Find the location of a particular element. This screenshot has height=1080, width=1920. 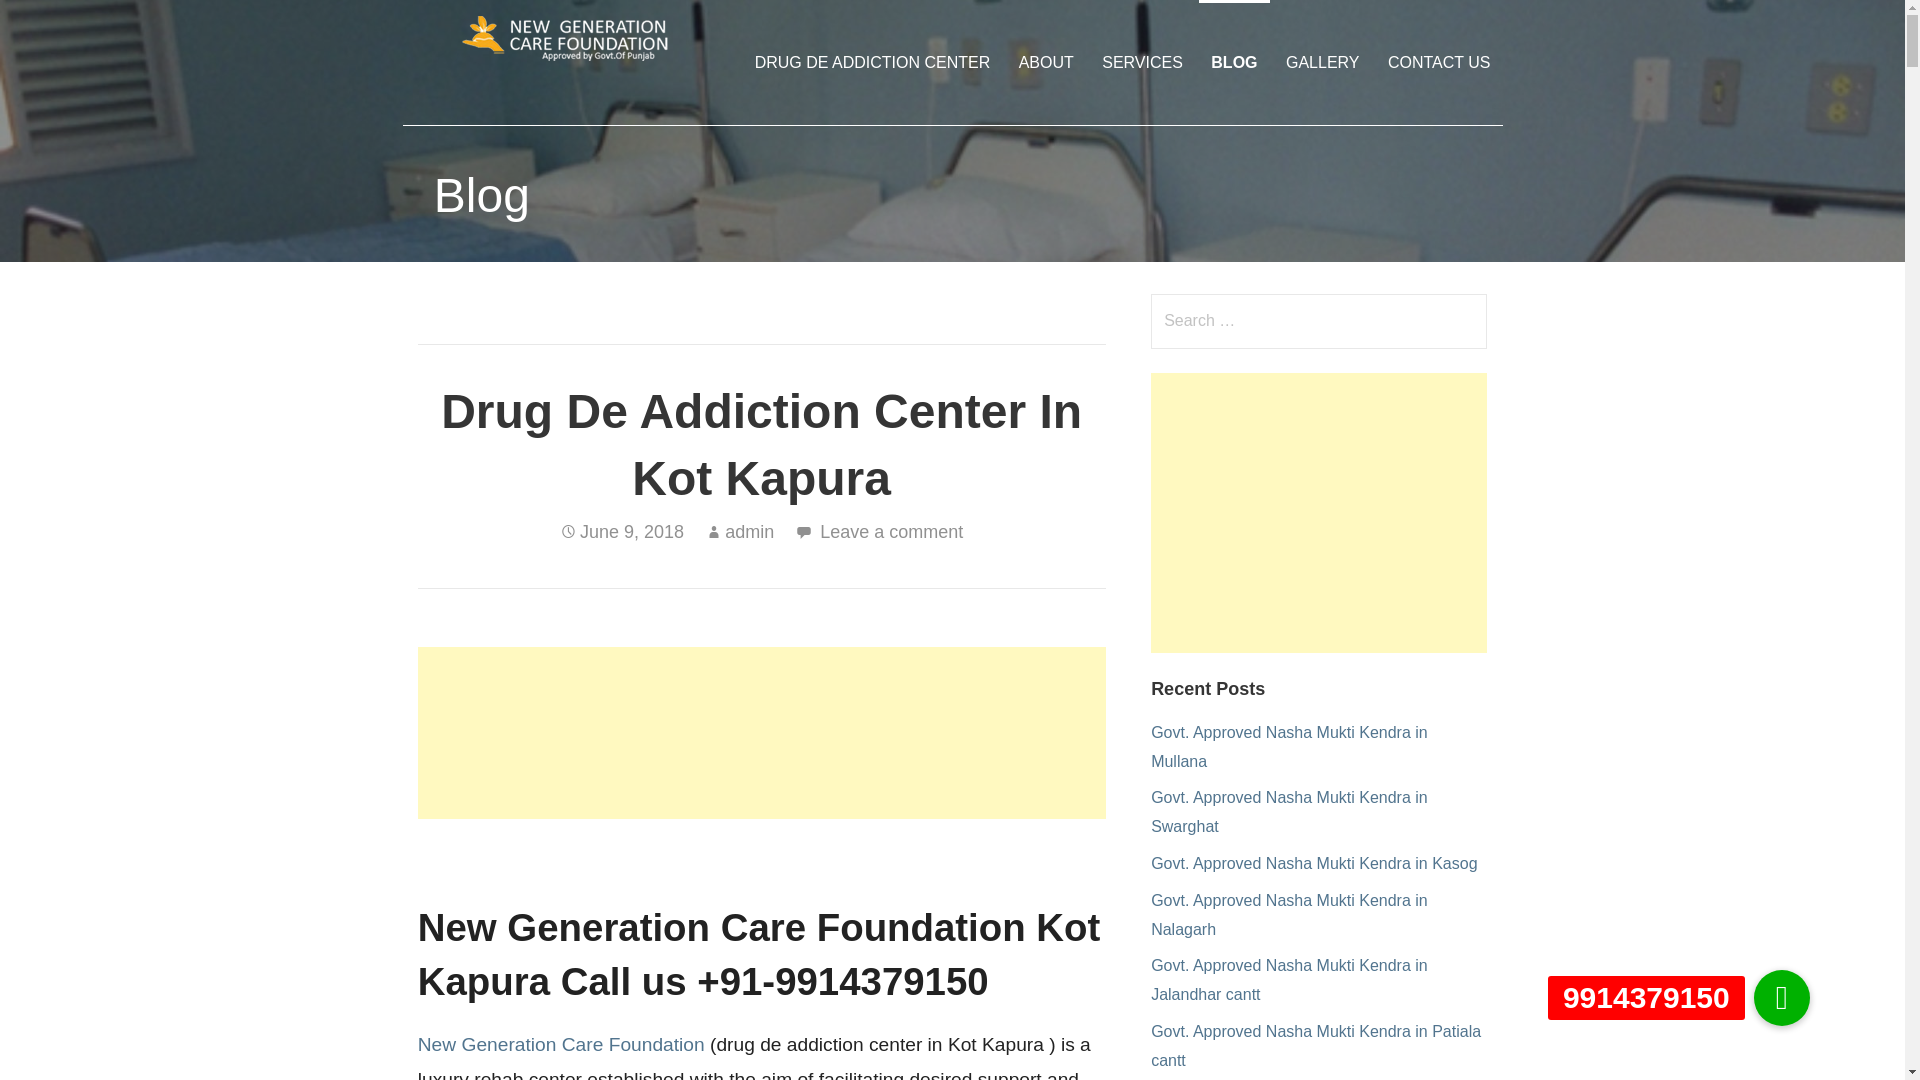

Govt. Approved Nasha Mukti Kendra in Mullana is located at coordinates (1289, 746).